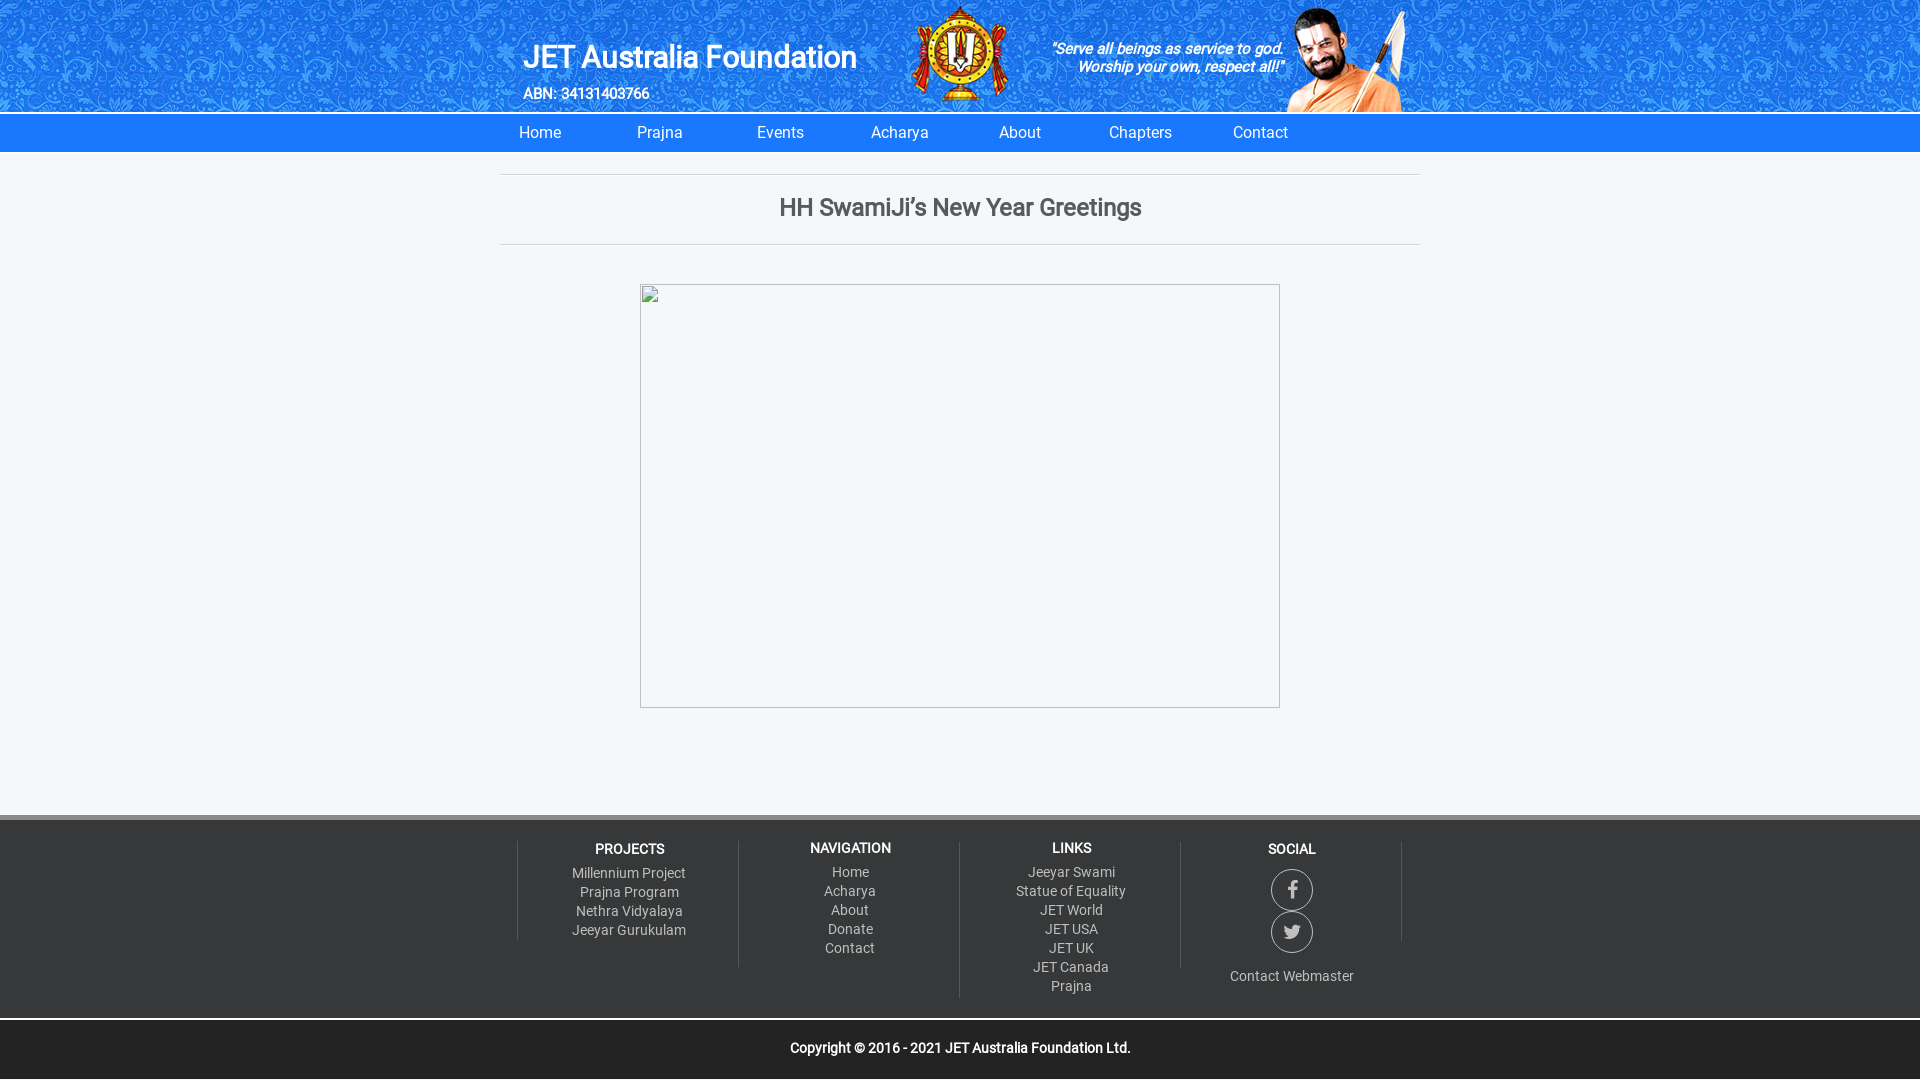 This screenshot has width=1920, height=1080. Describe the element at coordinates (900, 133) in the screenshot. I see `Acharya` at that location.